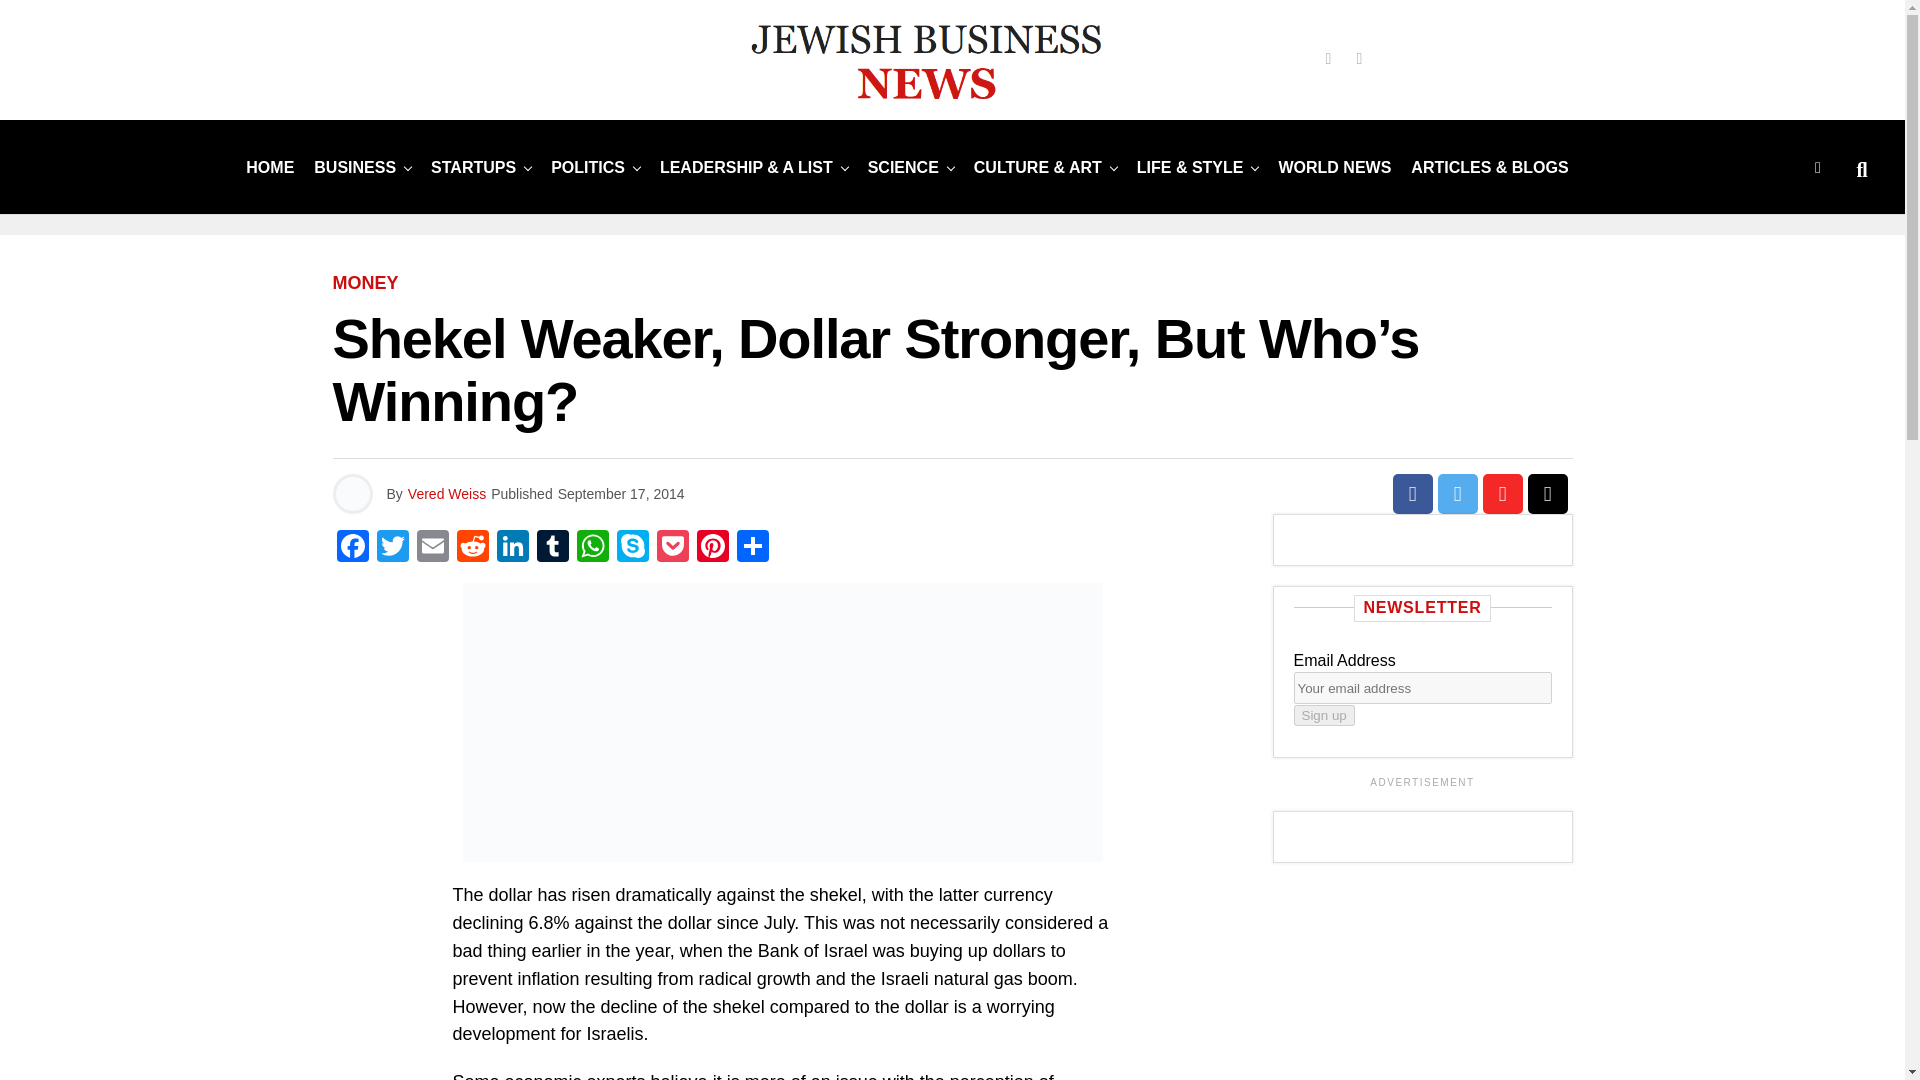 This screenshot has width=1920, height=1080. What do you see at coordinates (1458, 494) in the screenshot?
I see `Tweet This Post` at bounding box center [1458, 494].